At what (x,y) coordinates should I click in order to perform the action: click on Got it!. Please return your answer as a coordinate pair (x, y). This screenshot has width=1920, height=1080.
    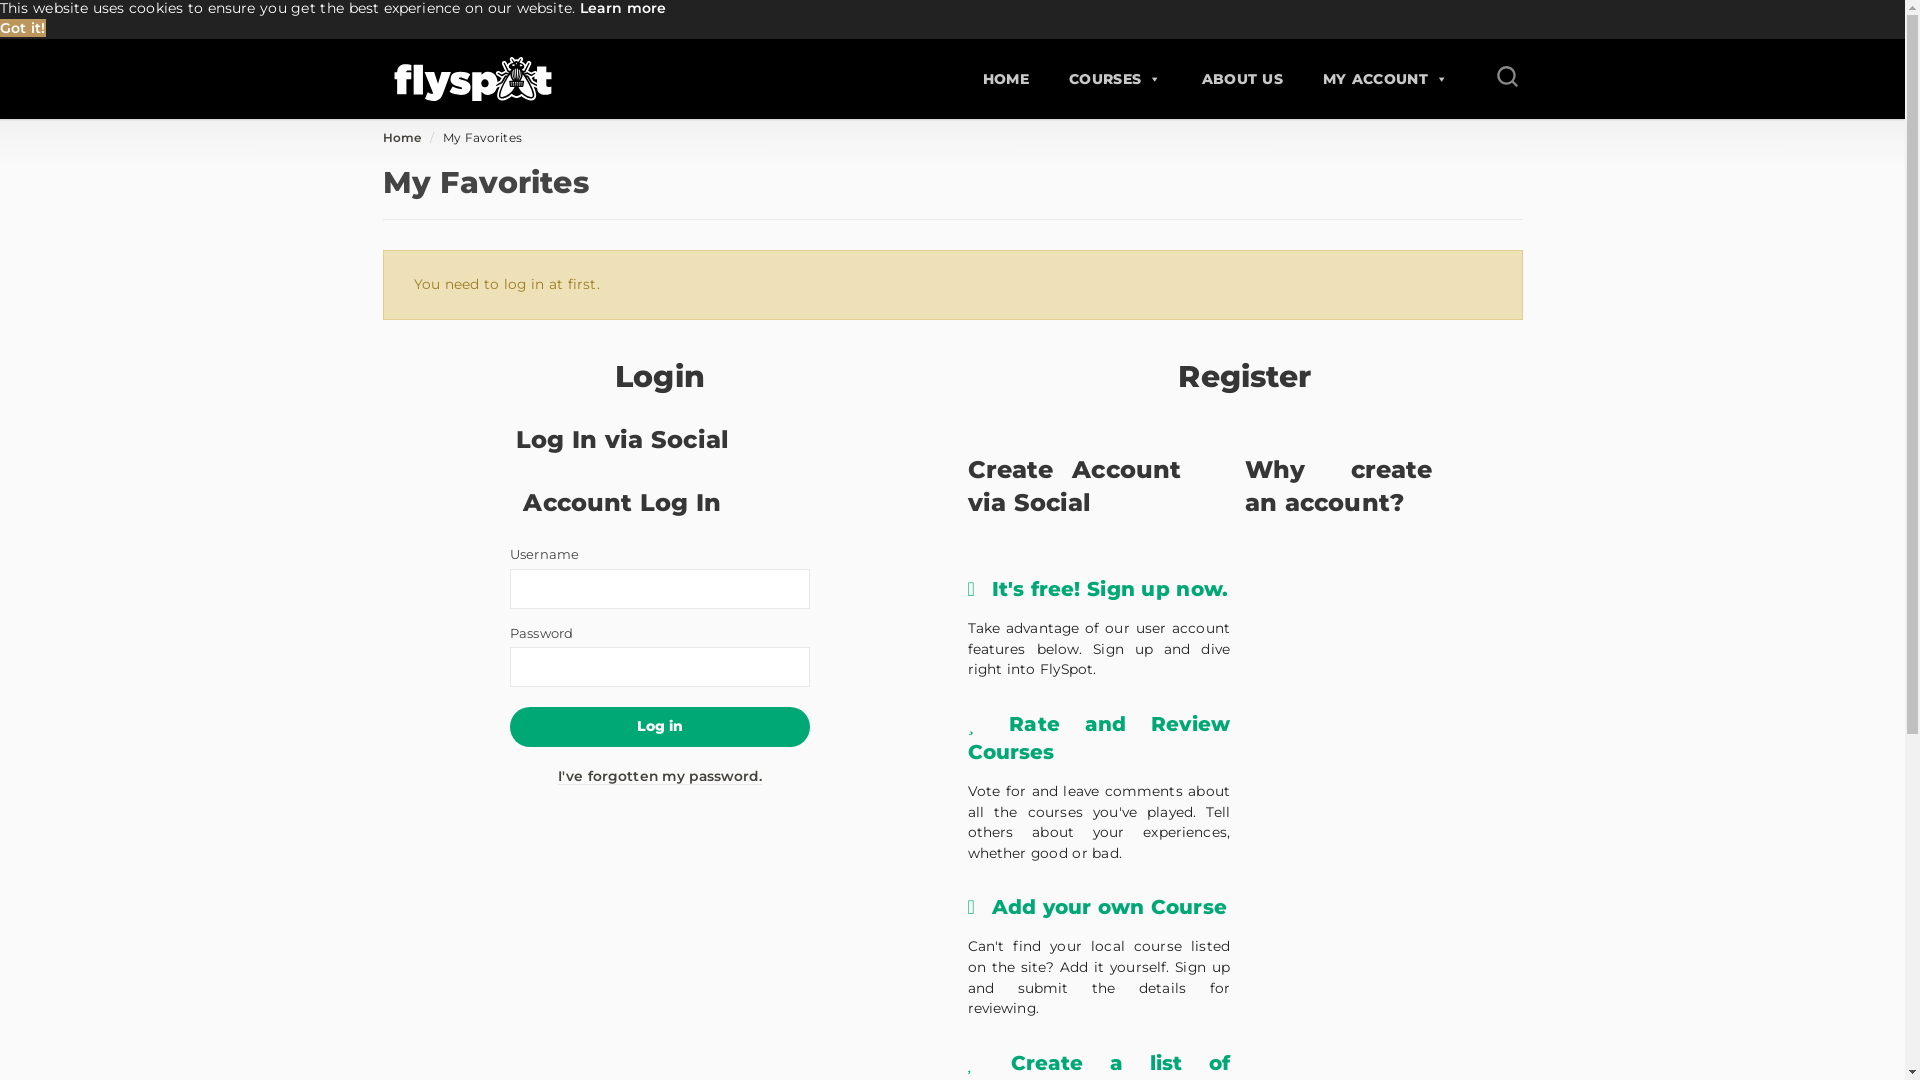
    Looking at the image, I should click on (23, 28).